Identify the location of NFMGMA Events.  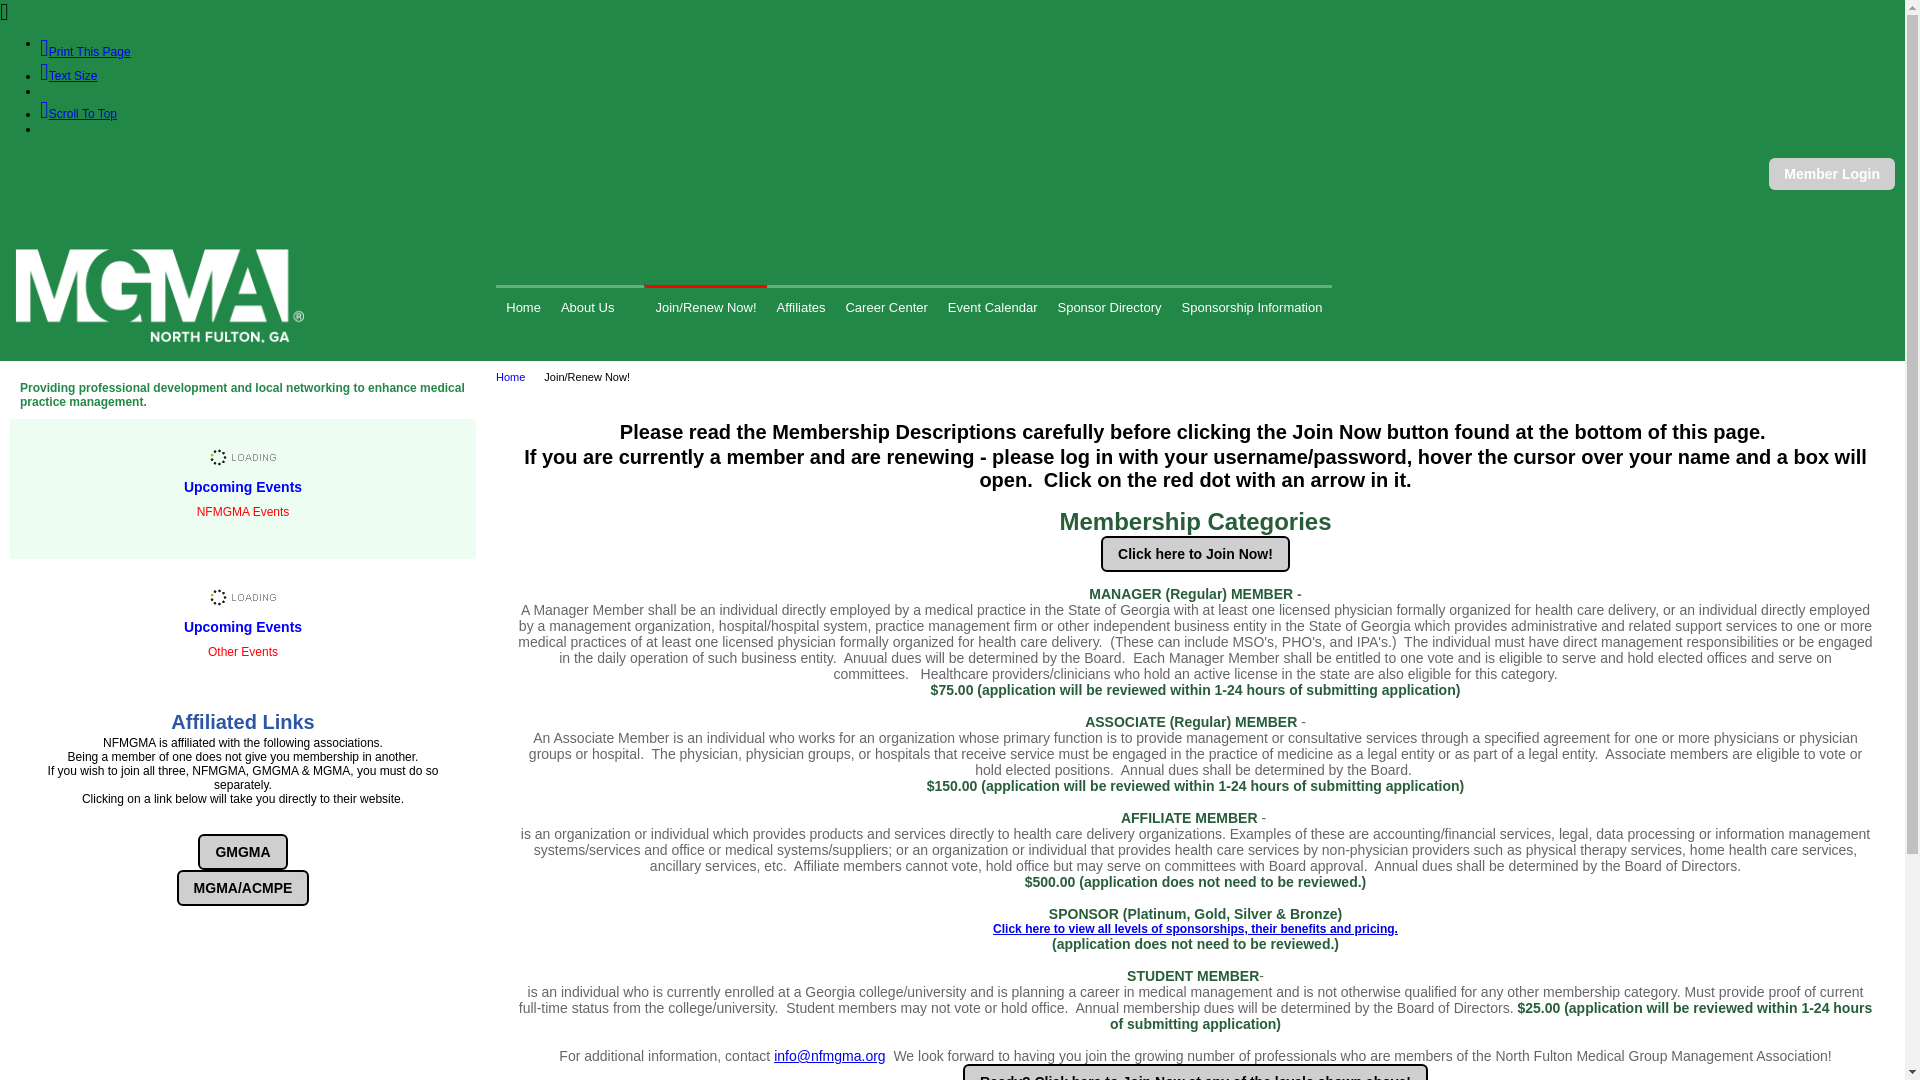
(242, 488).